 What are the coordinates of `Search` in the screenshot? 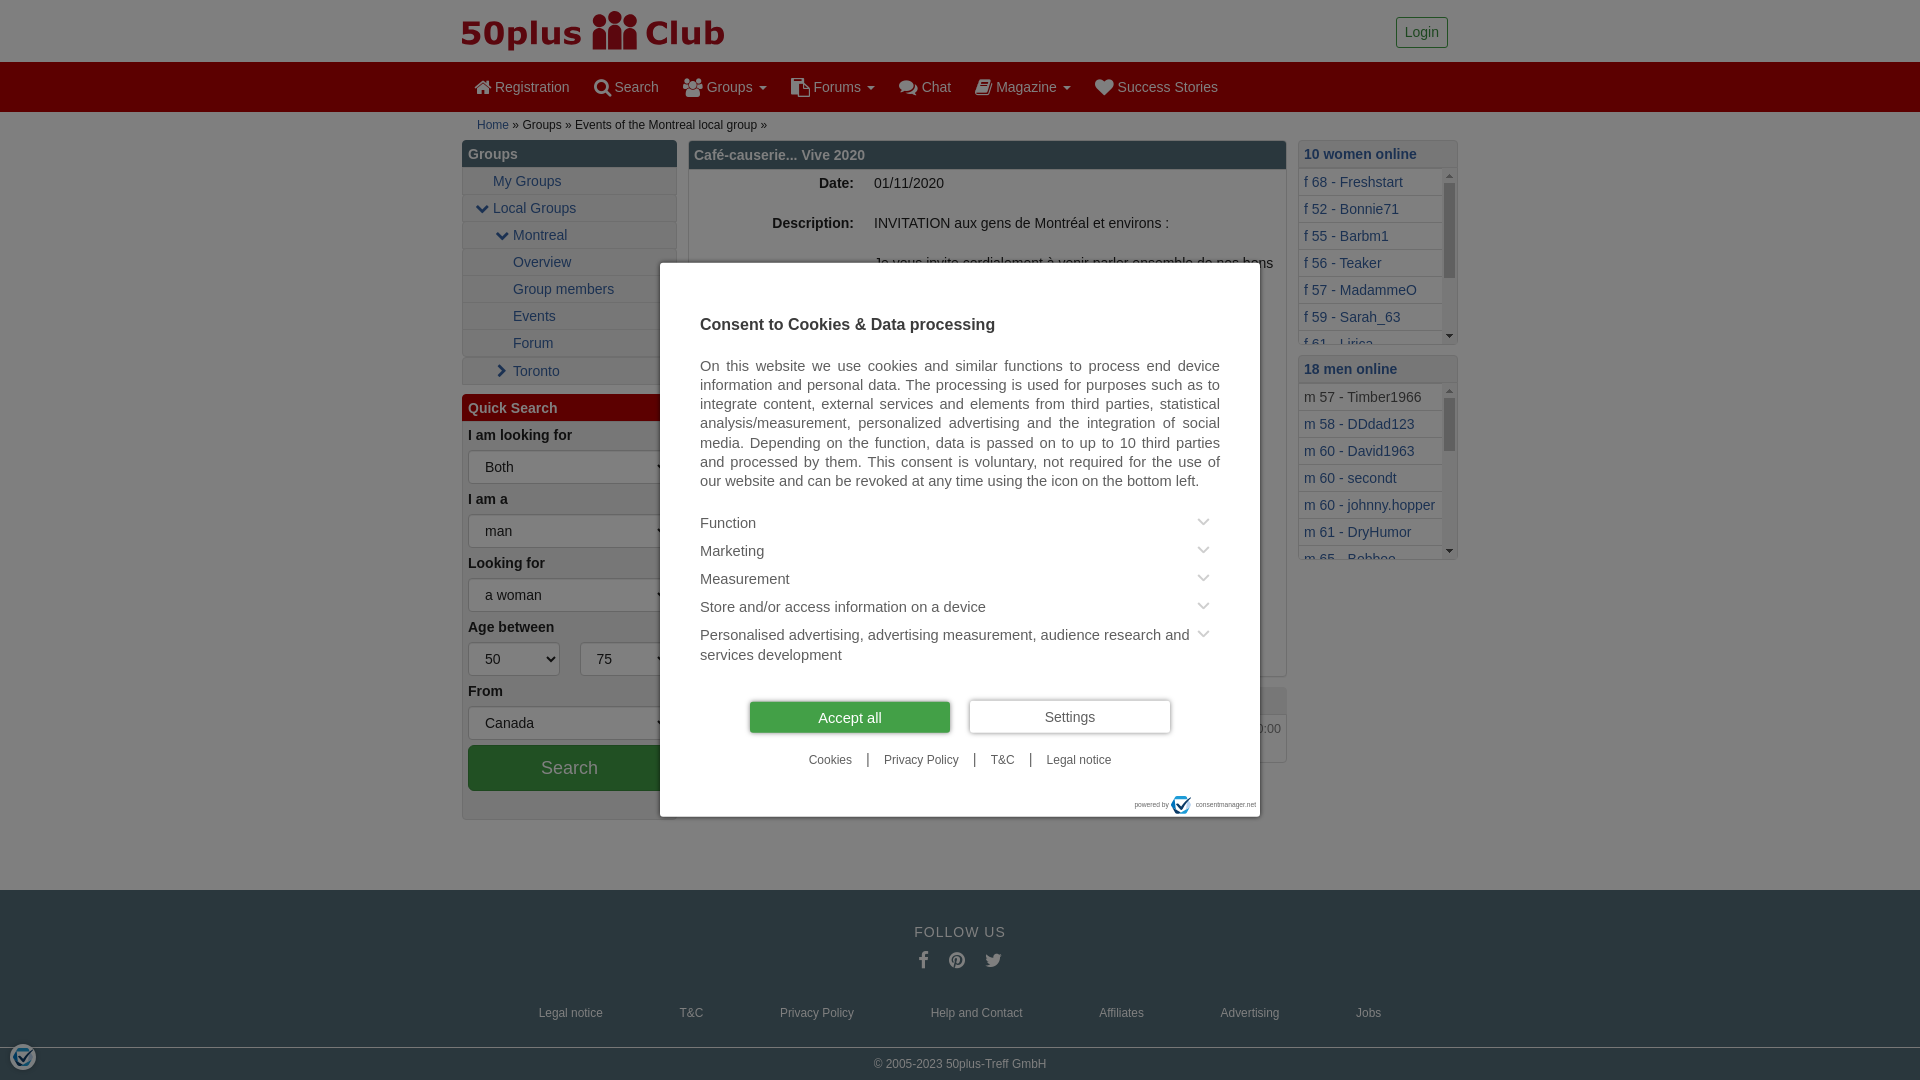 It's located at (570, 768).